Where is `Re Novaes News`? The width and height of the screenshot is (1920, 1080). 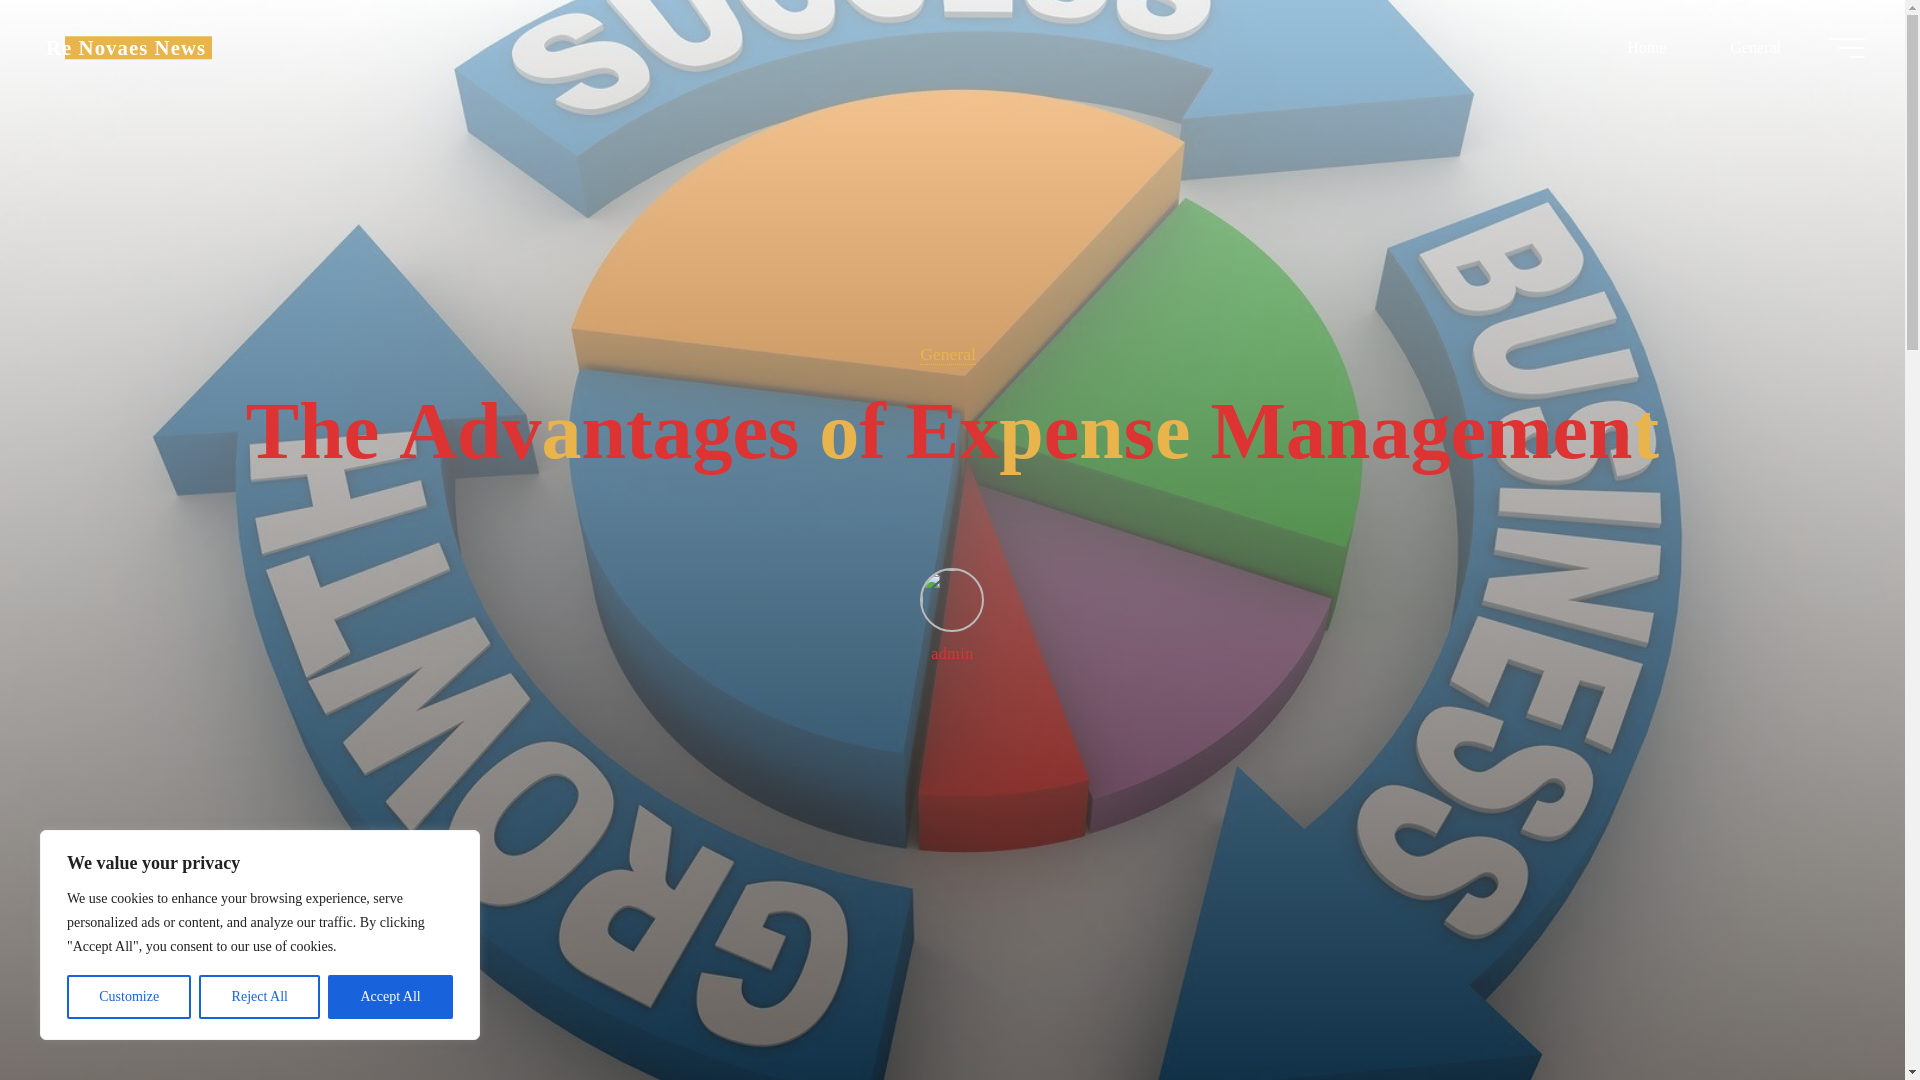 Re Novaes News is located at coordinates (126, 47).